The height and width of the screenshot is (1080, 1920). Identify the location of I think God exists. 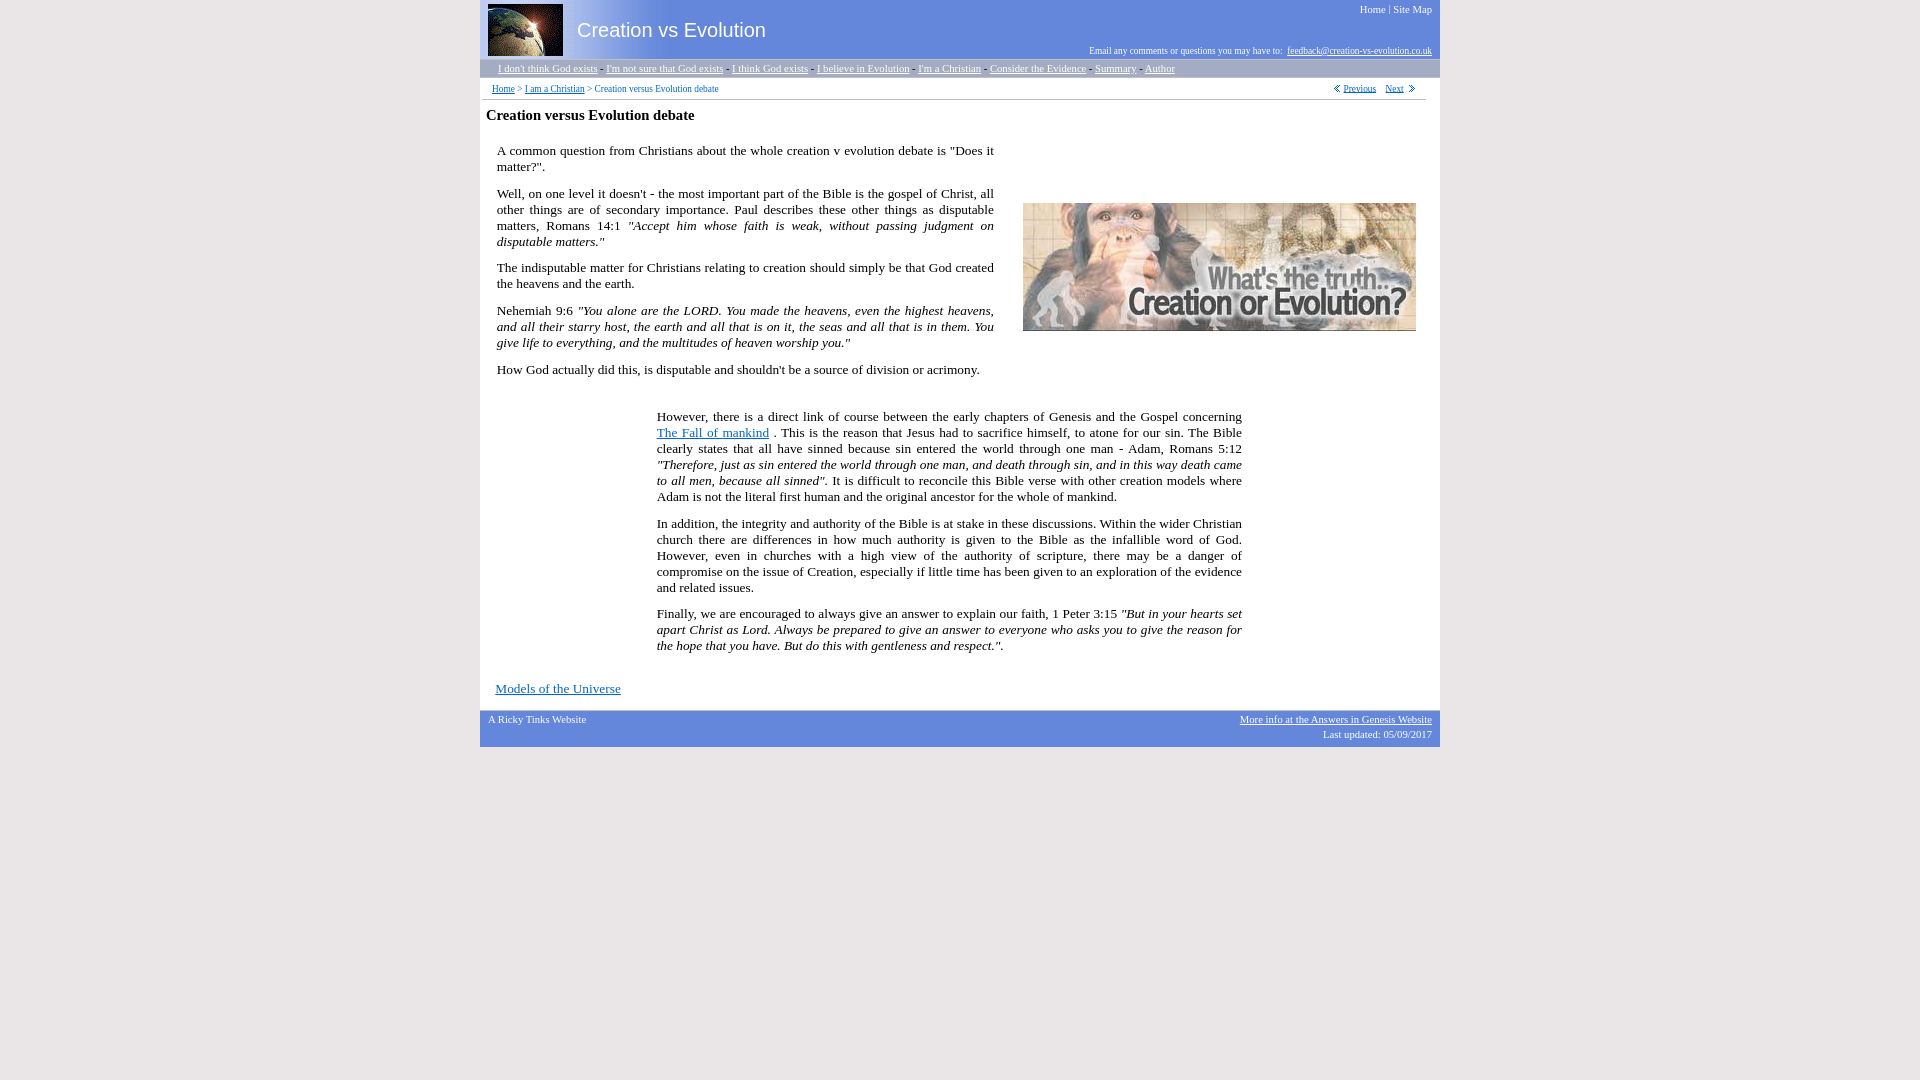
(770, 67).